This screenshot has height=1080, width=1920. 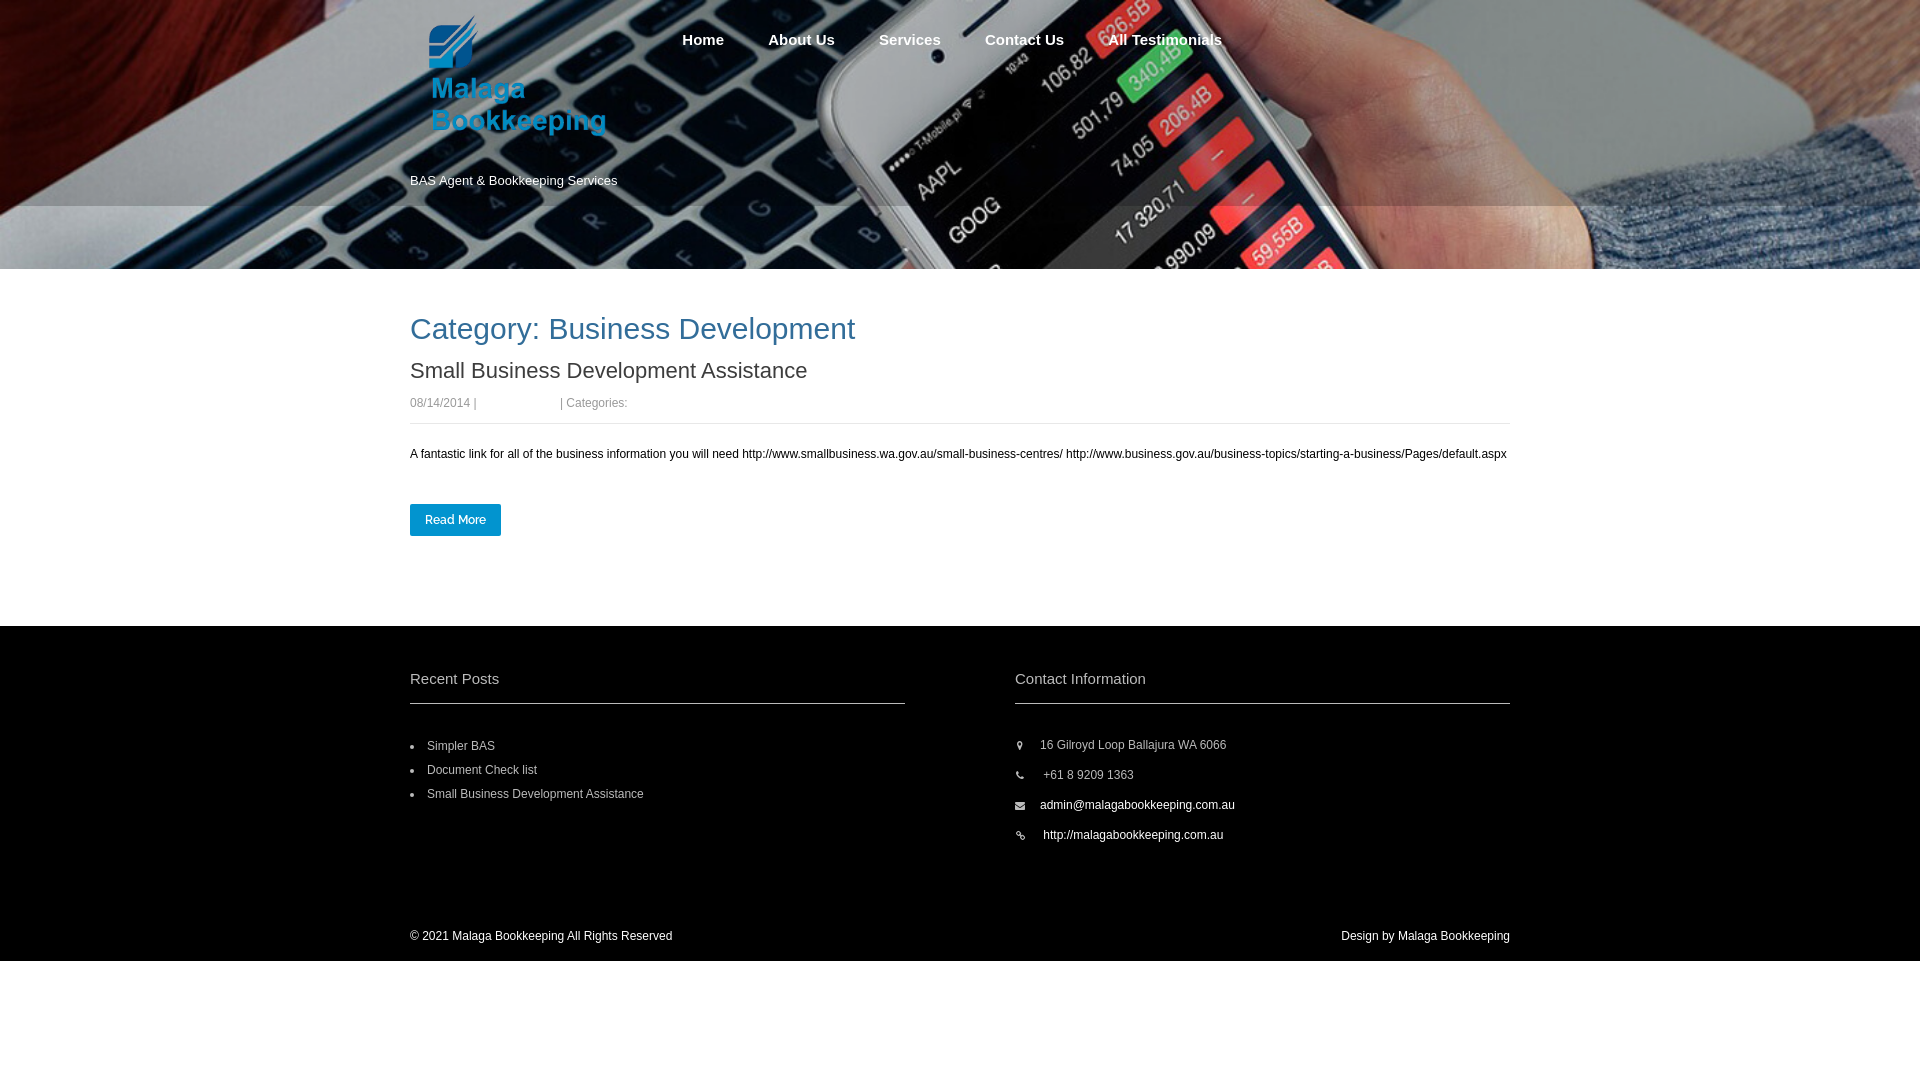 I want to click on admin@malagabookkeeping.com.au, so click(x=1138, y=805).